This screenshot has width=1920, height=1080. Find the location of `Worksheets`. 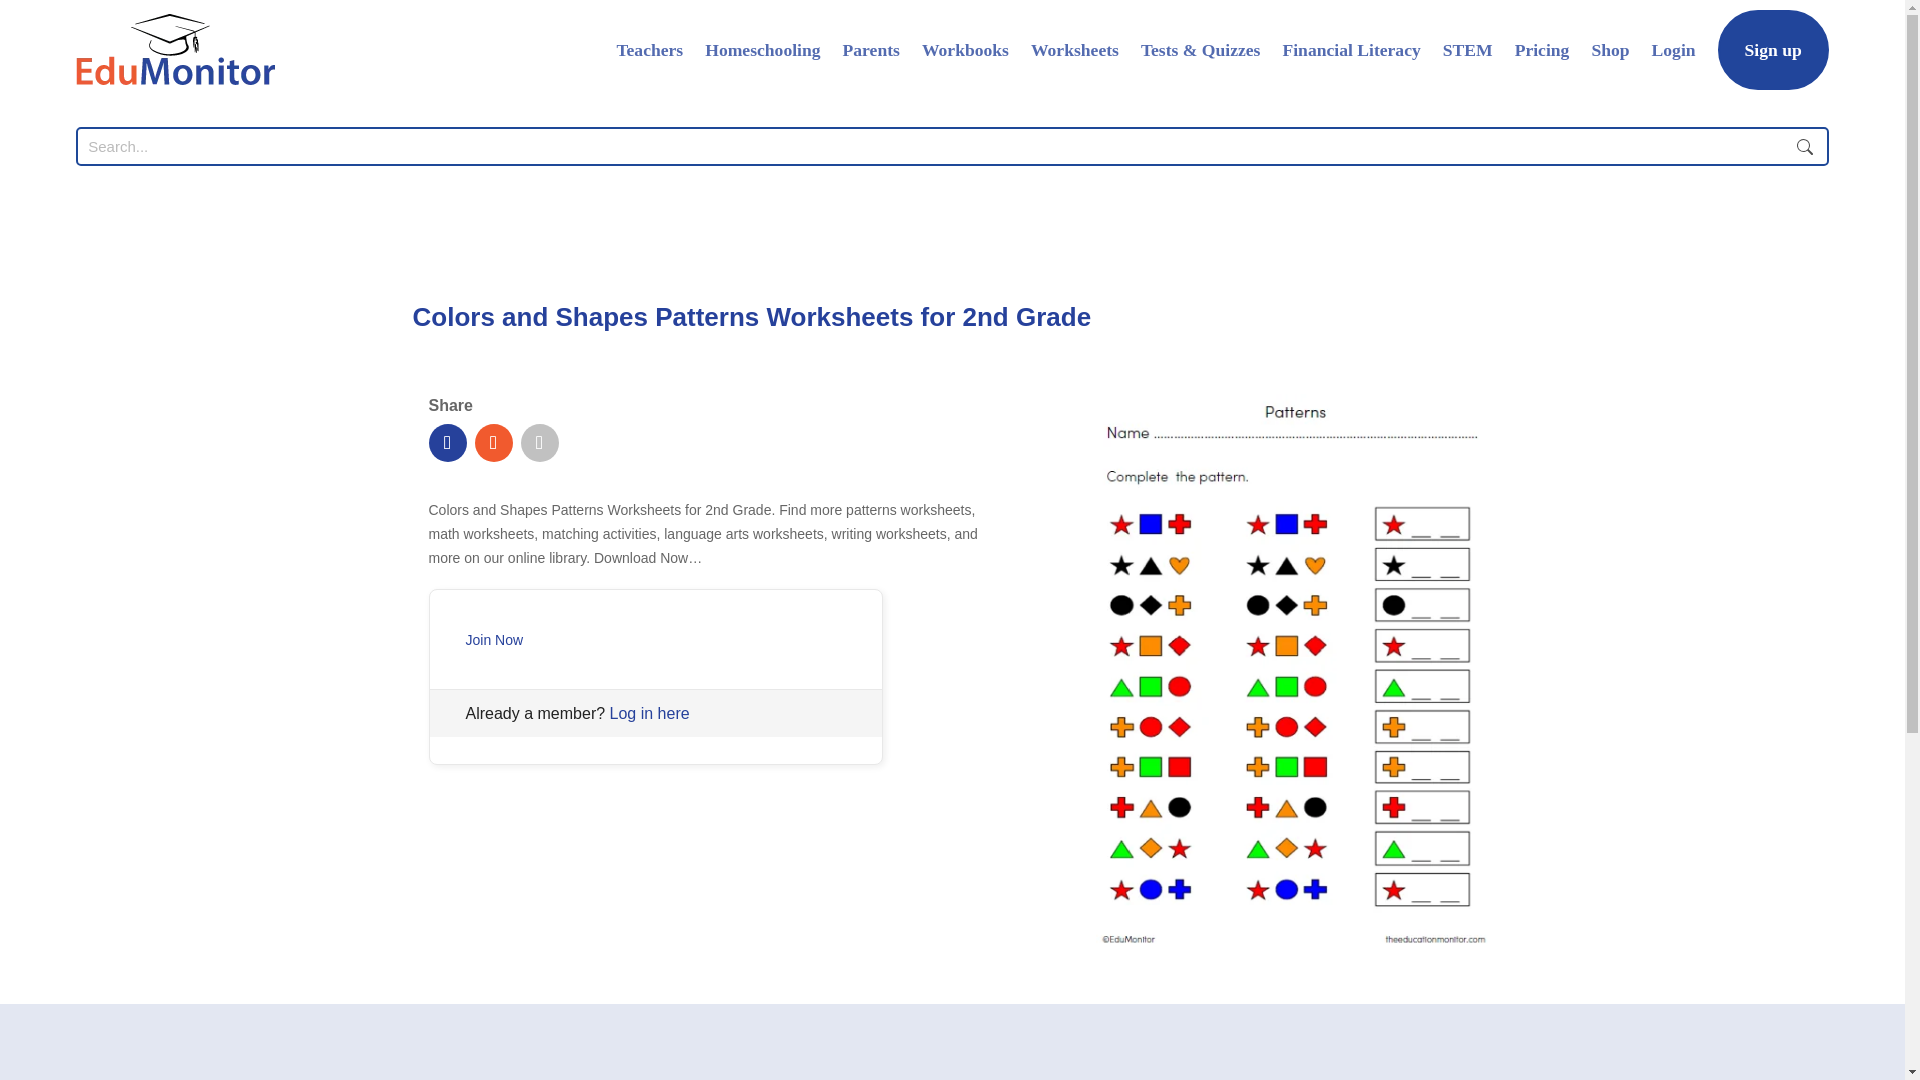

Worksheets is located at coordinates (1075, 49).